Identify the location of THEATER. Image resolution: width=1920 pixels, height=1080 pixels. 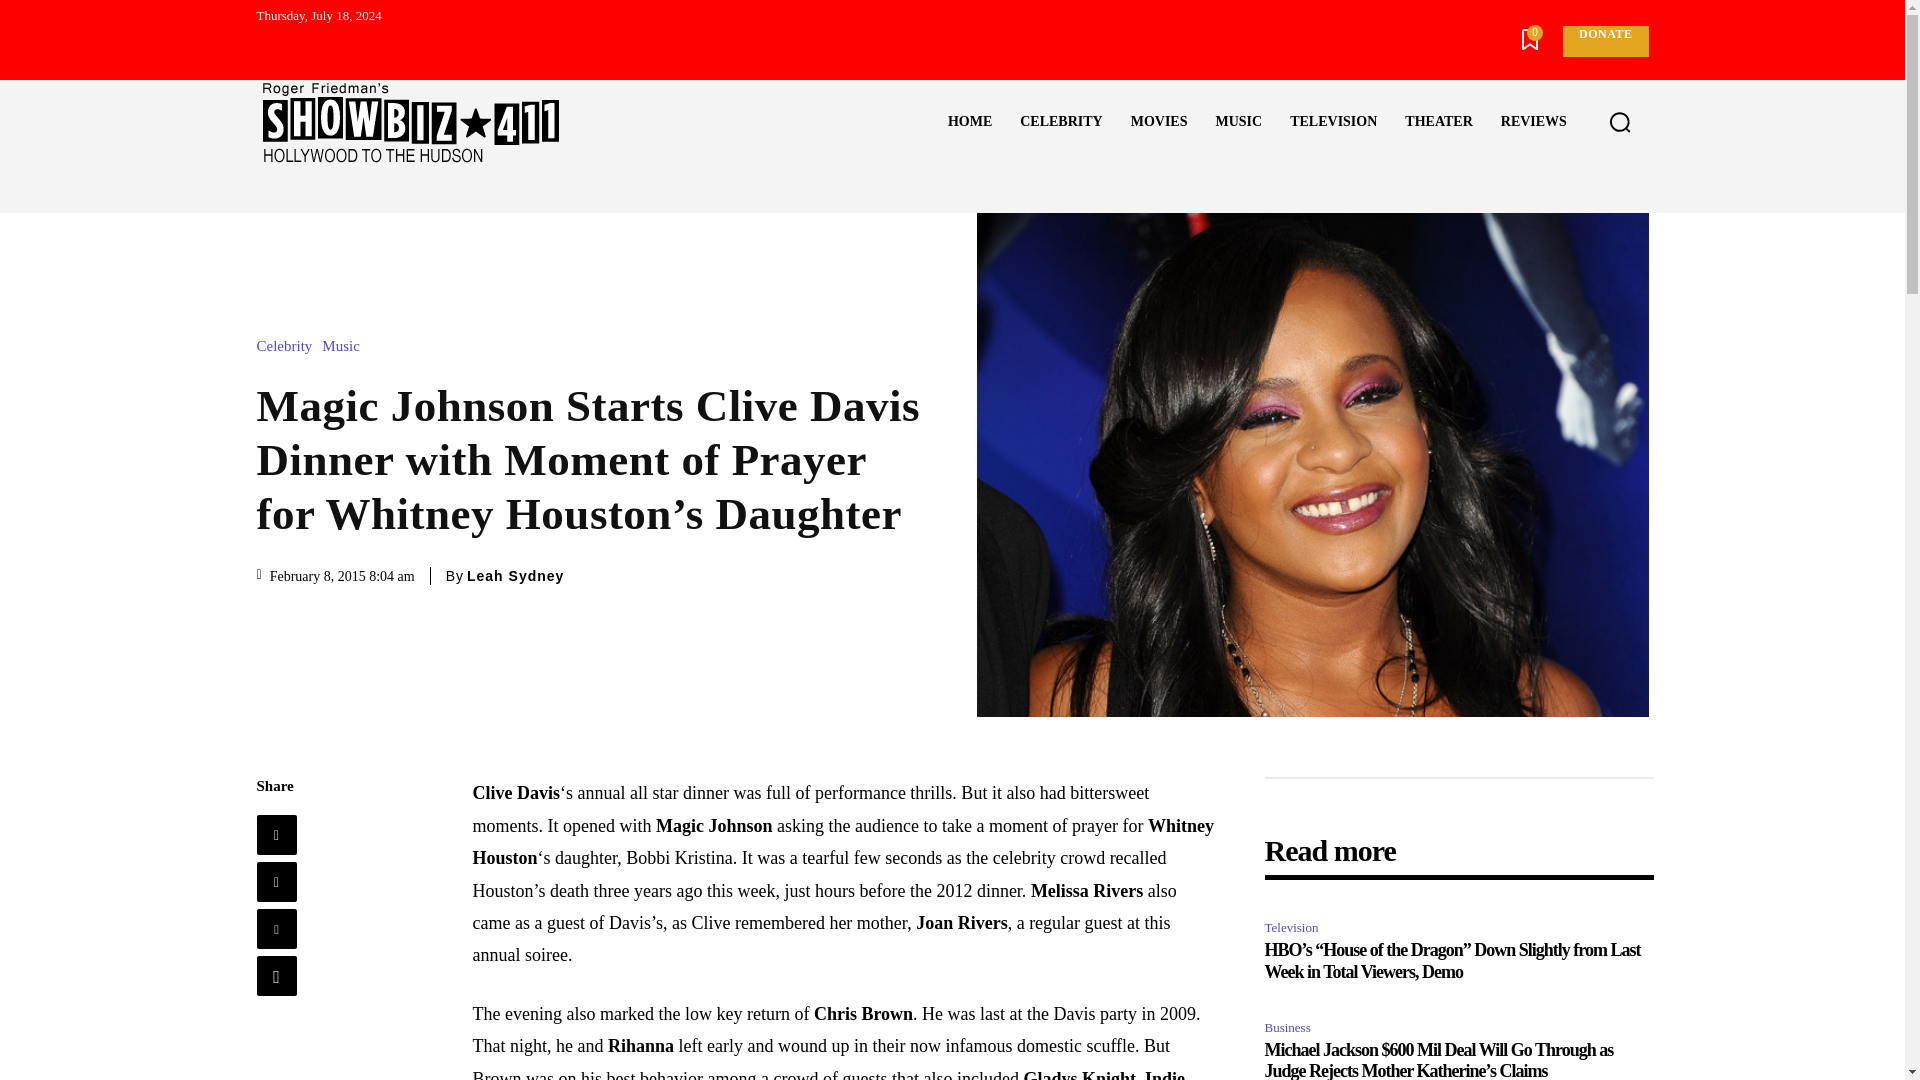
(1438, 122).